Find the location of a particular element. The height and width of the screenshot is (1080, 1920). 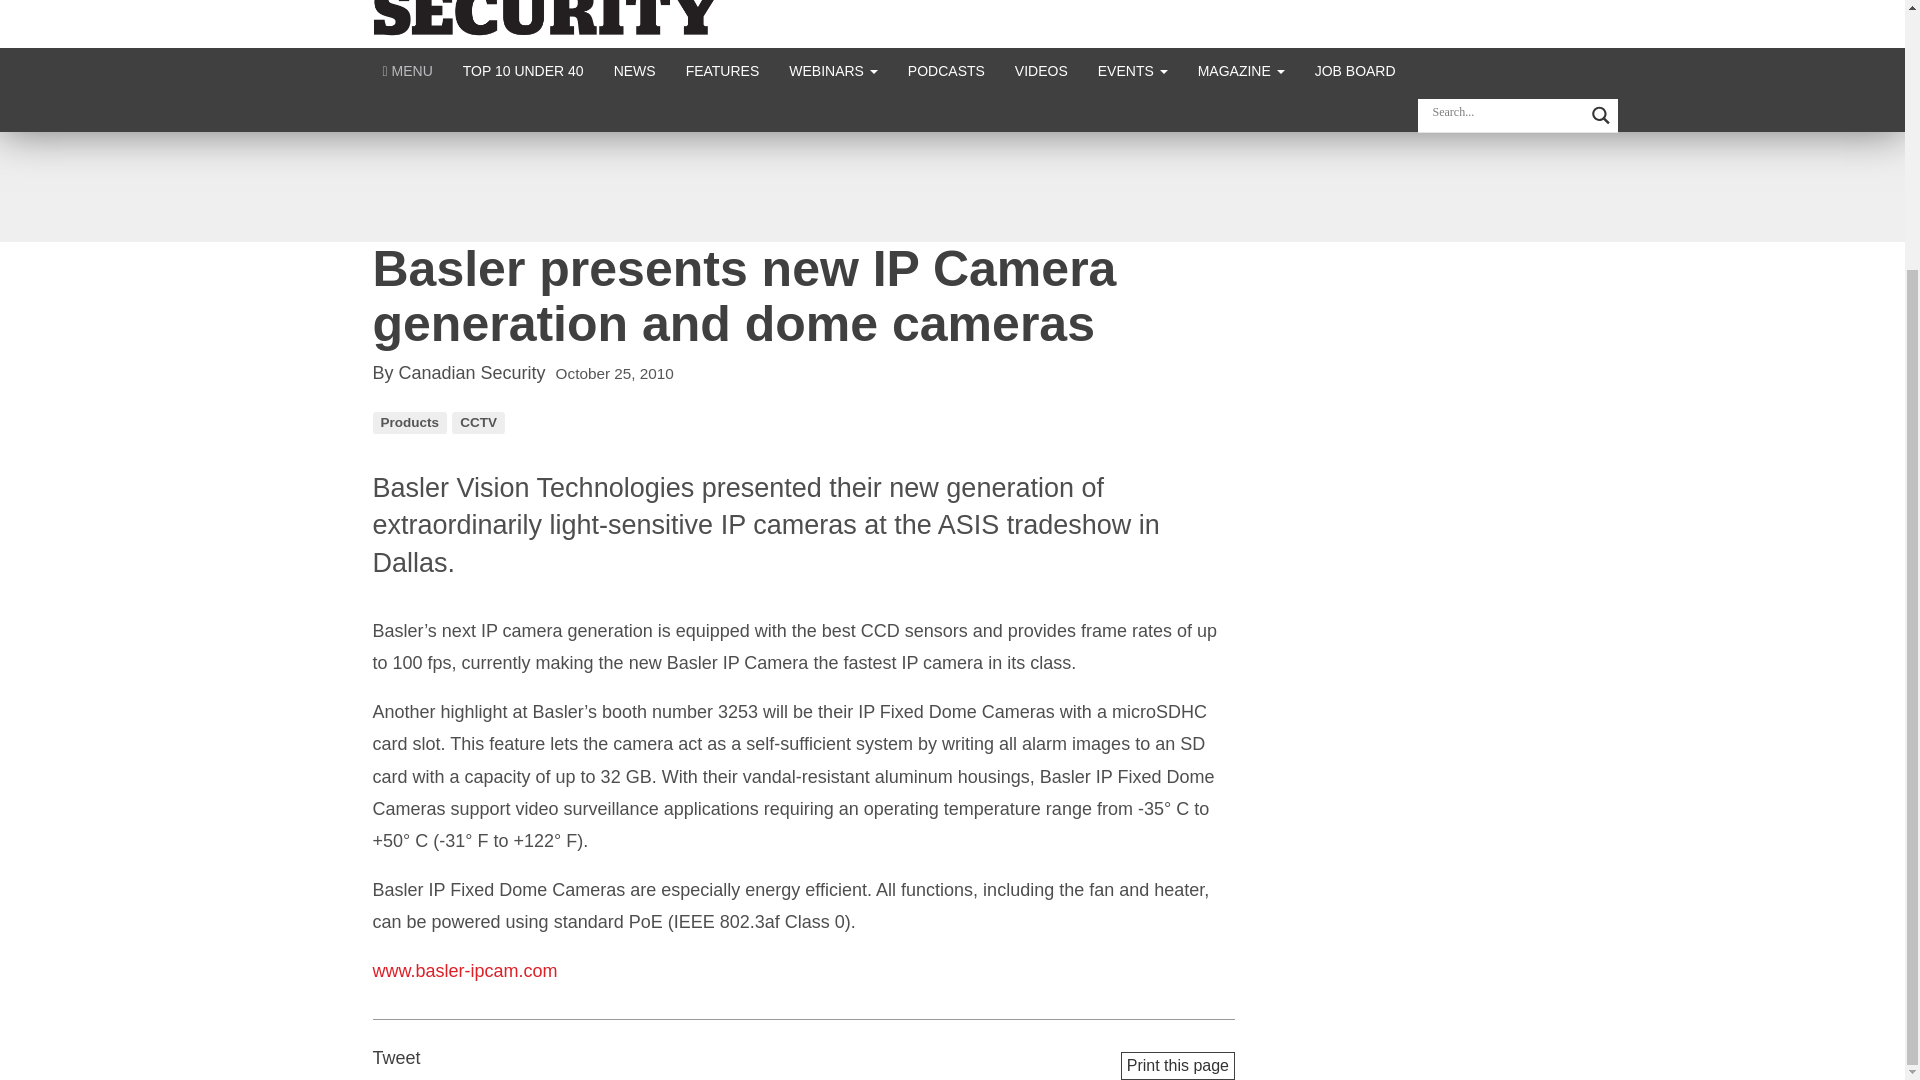

MAGAZINE is located at coordinates (1240, 70).